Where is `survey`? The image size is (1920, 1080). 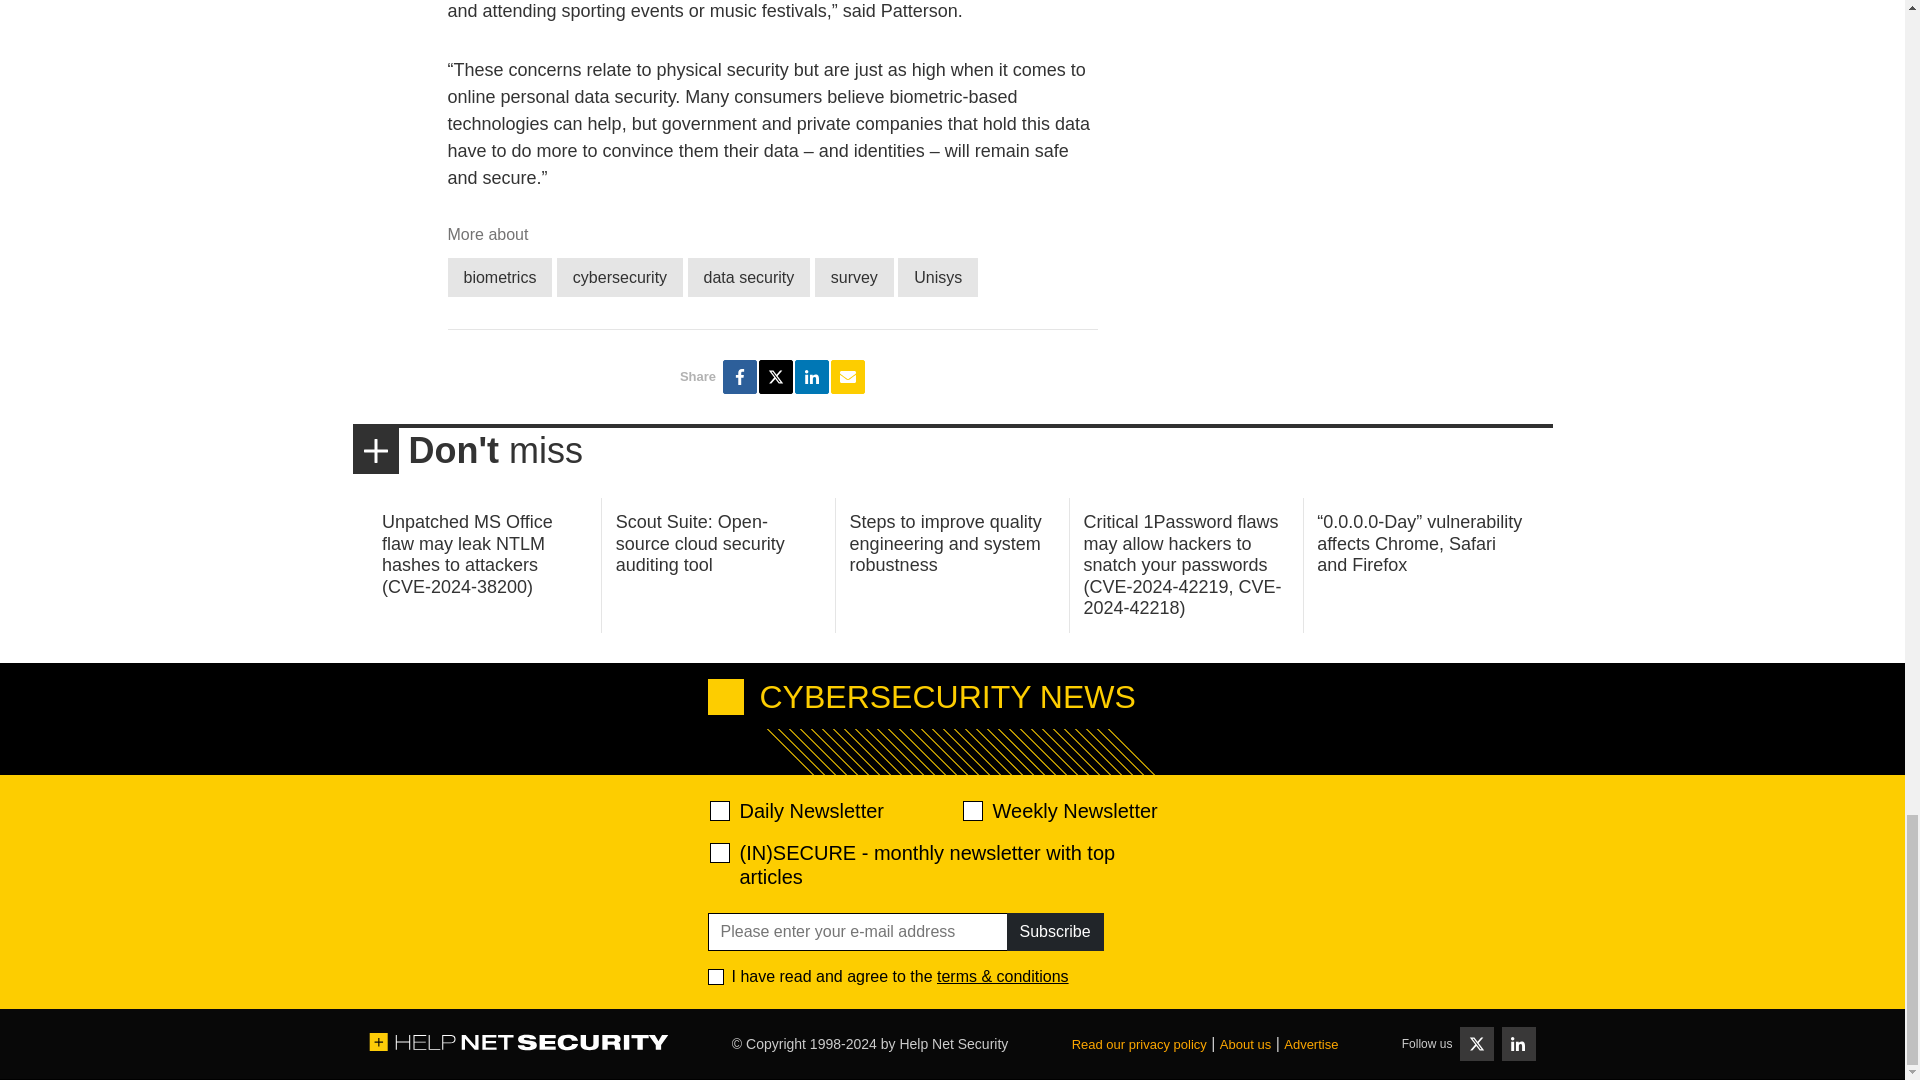 survey is located at coordinates (854, 278).